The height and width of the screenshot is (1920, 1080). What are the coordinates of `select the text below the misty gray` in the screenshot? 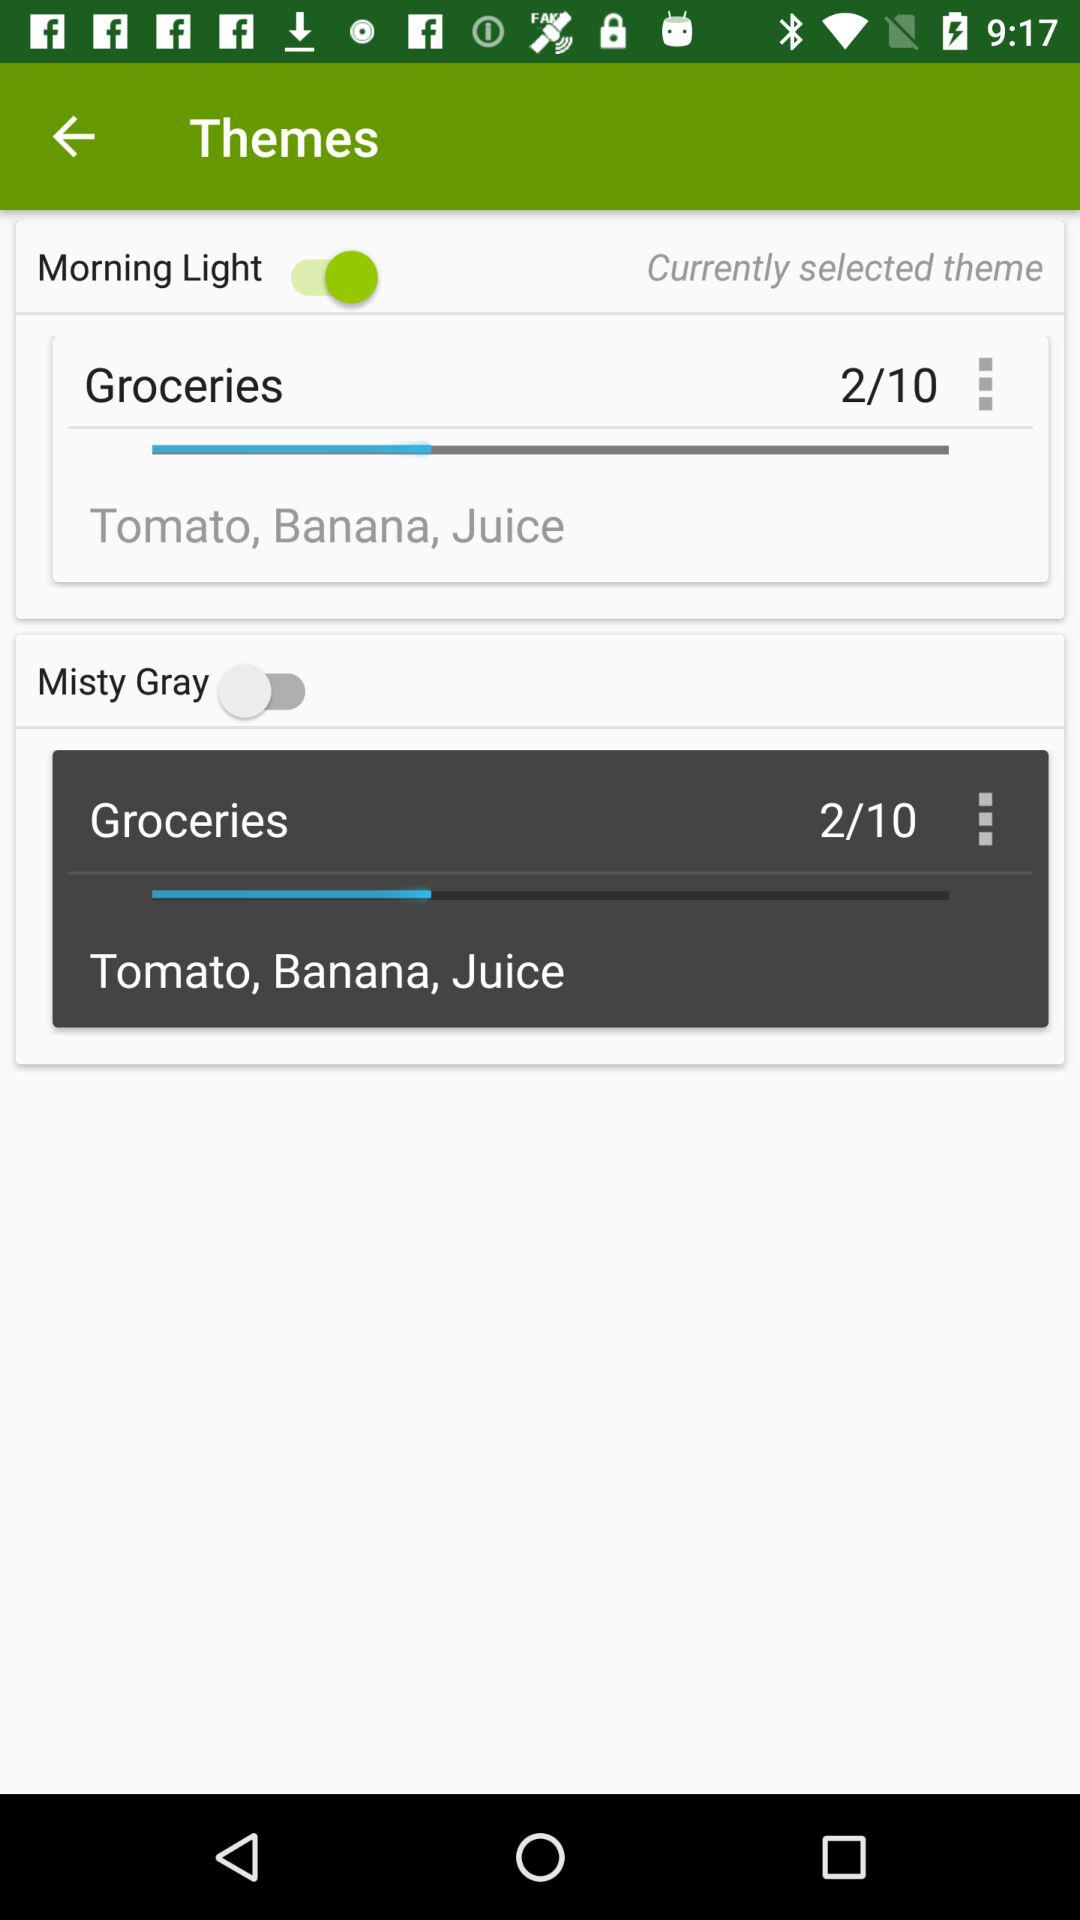 It's located at (550, 888).